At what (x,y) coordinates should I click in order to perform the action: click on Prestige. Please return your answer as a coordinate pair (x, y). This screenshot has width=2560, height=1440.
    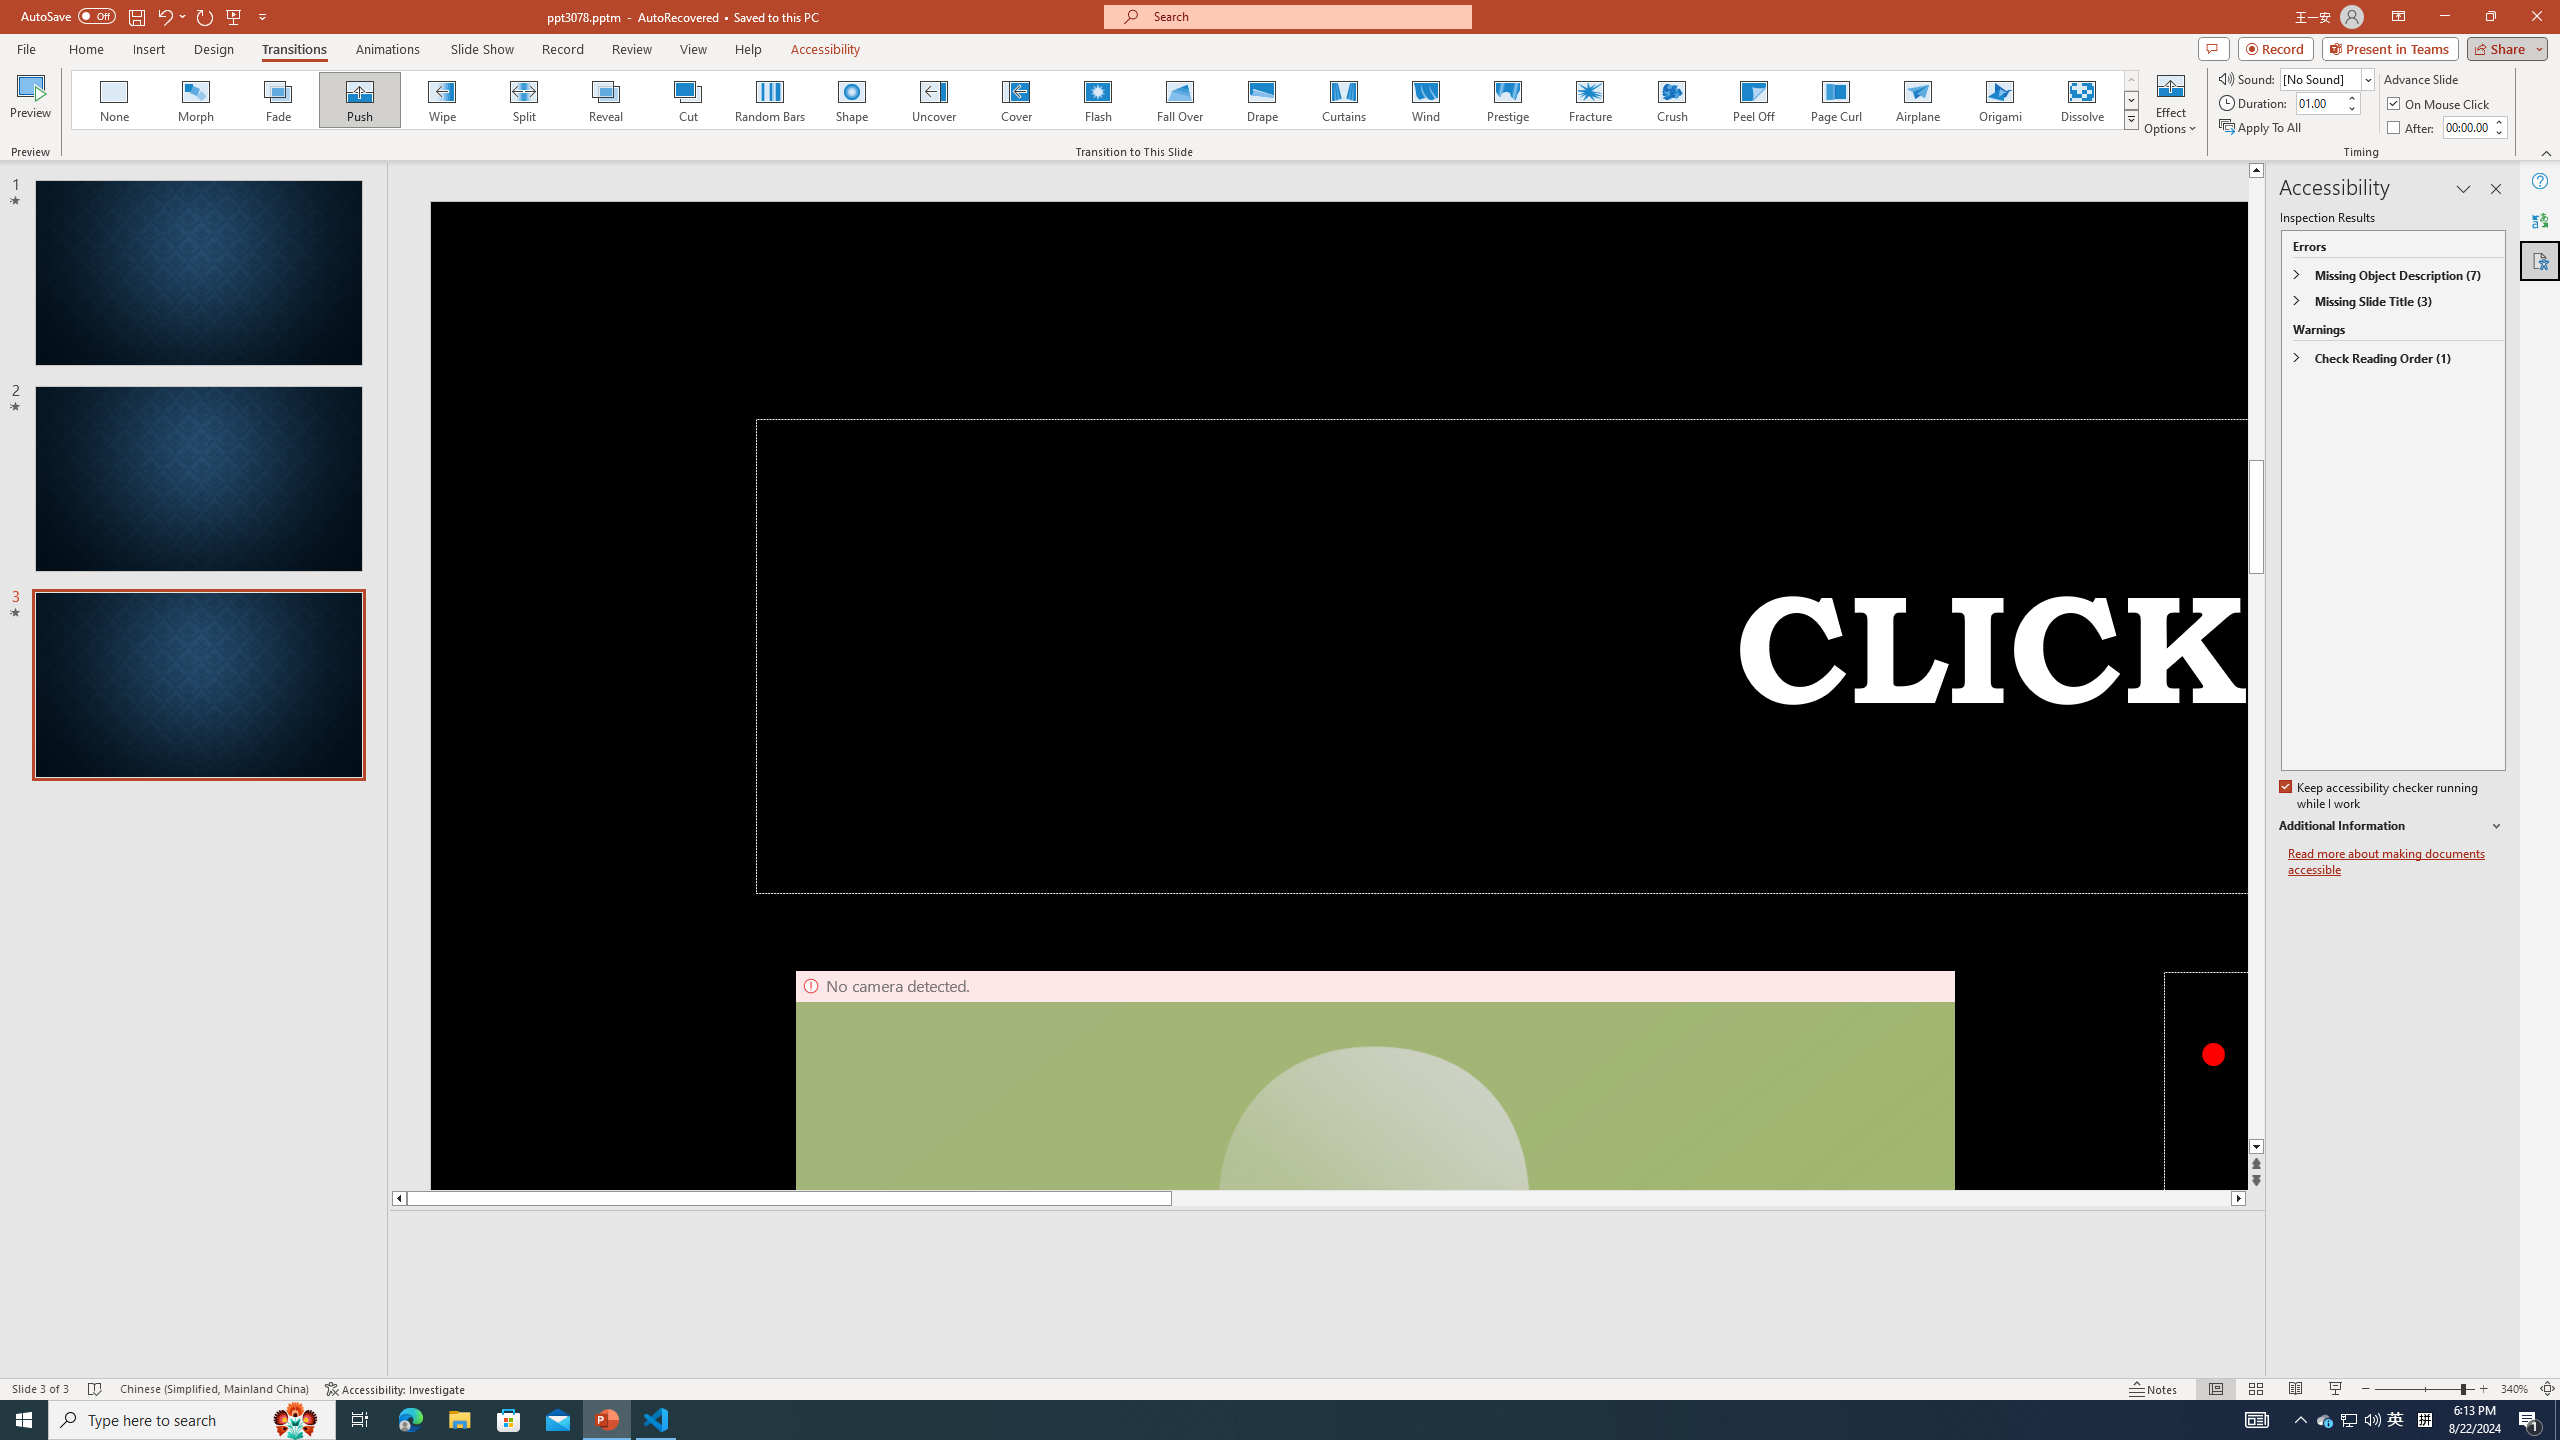
    Looking at the image, I should click on (1507, 100).